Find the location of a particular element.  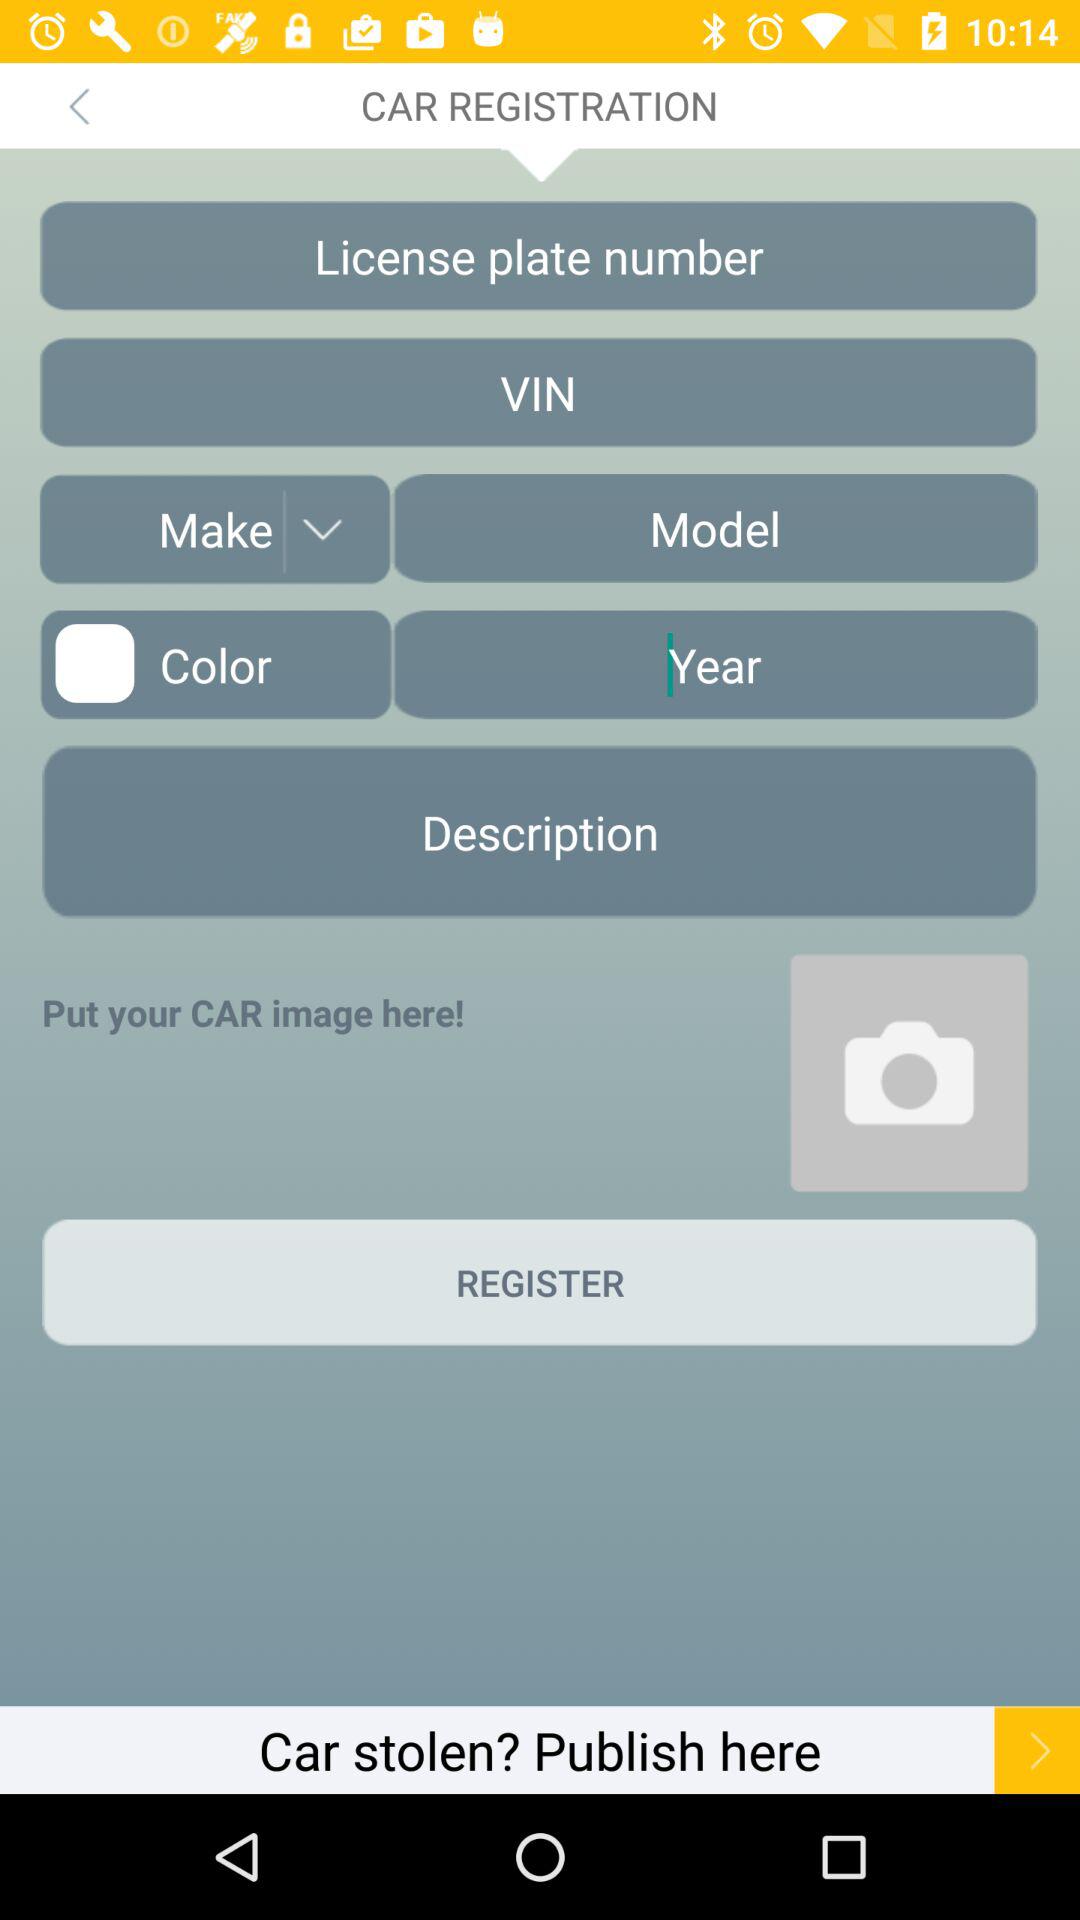

description of vehicle is located at coordinates (540, 832).